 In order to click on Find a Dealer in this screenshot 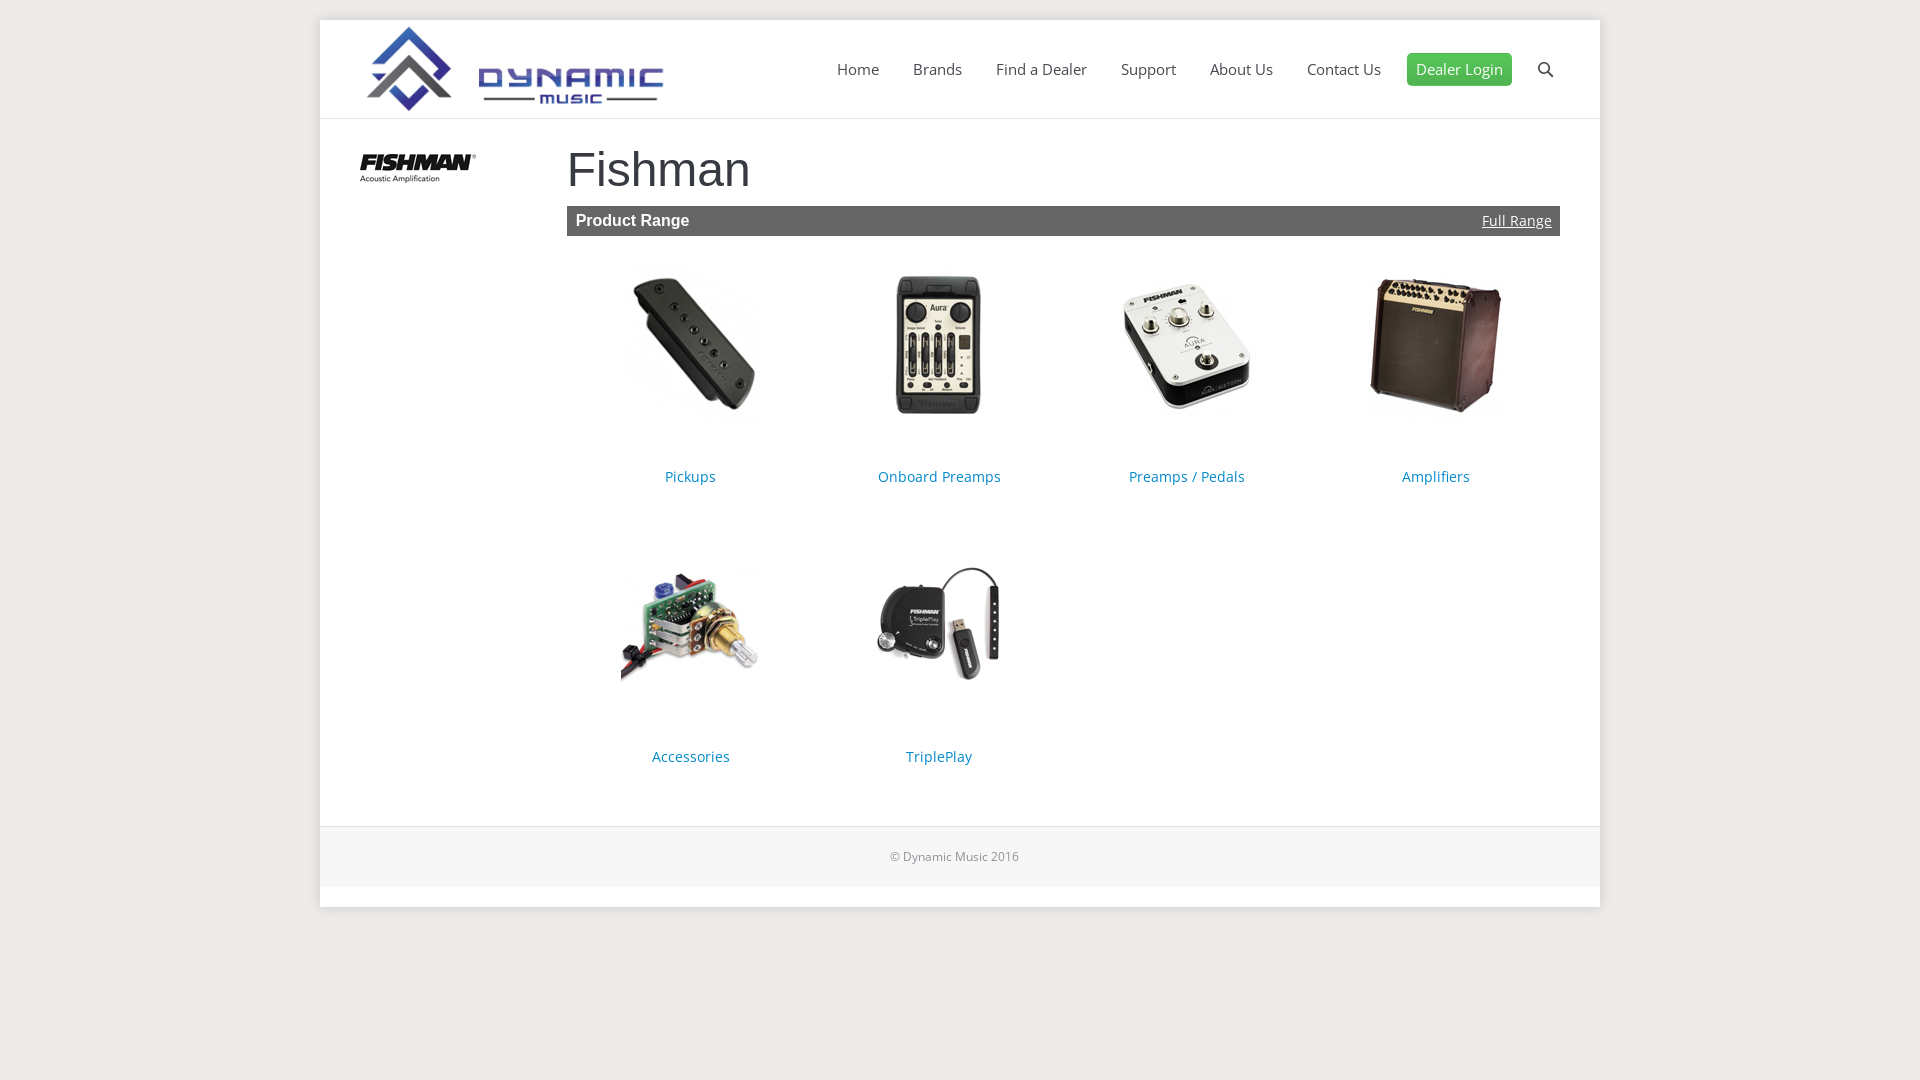, I will do `click(1041, 70)`.